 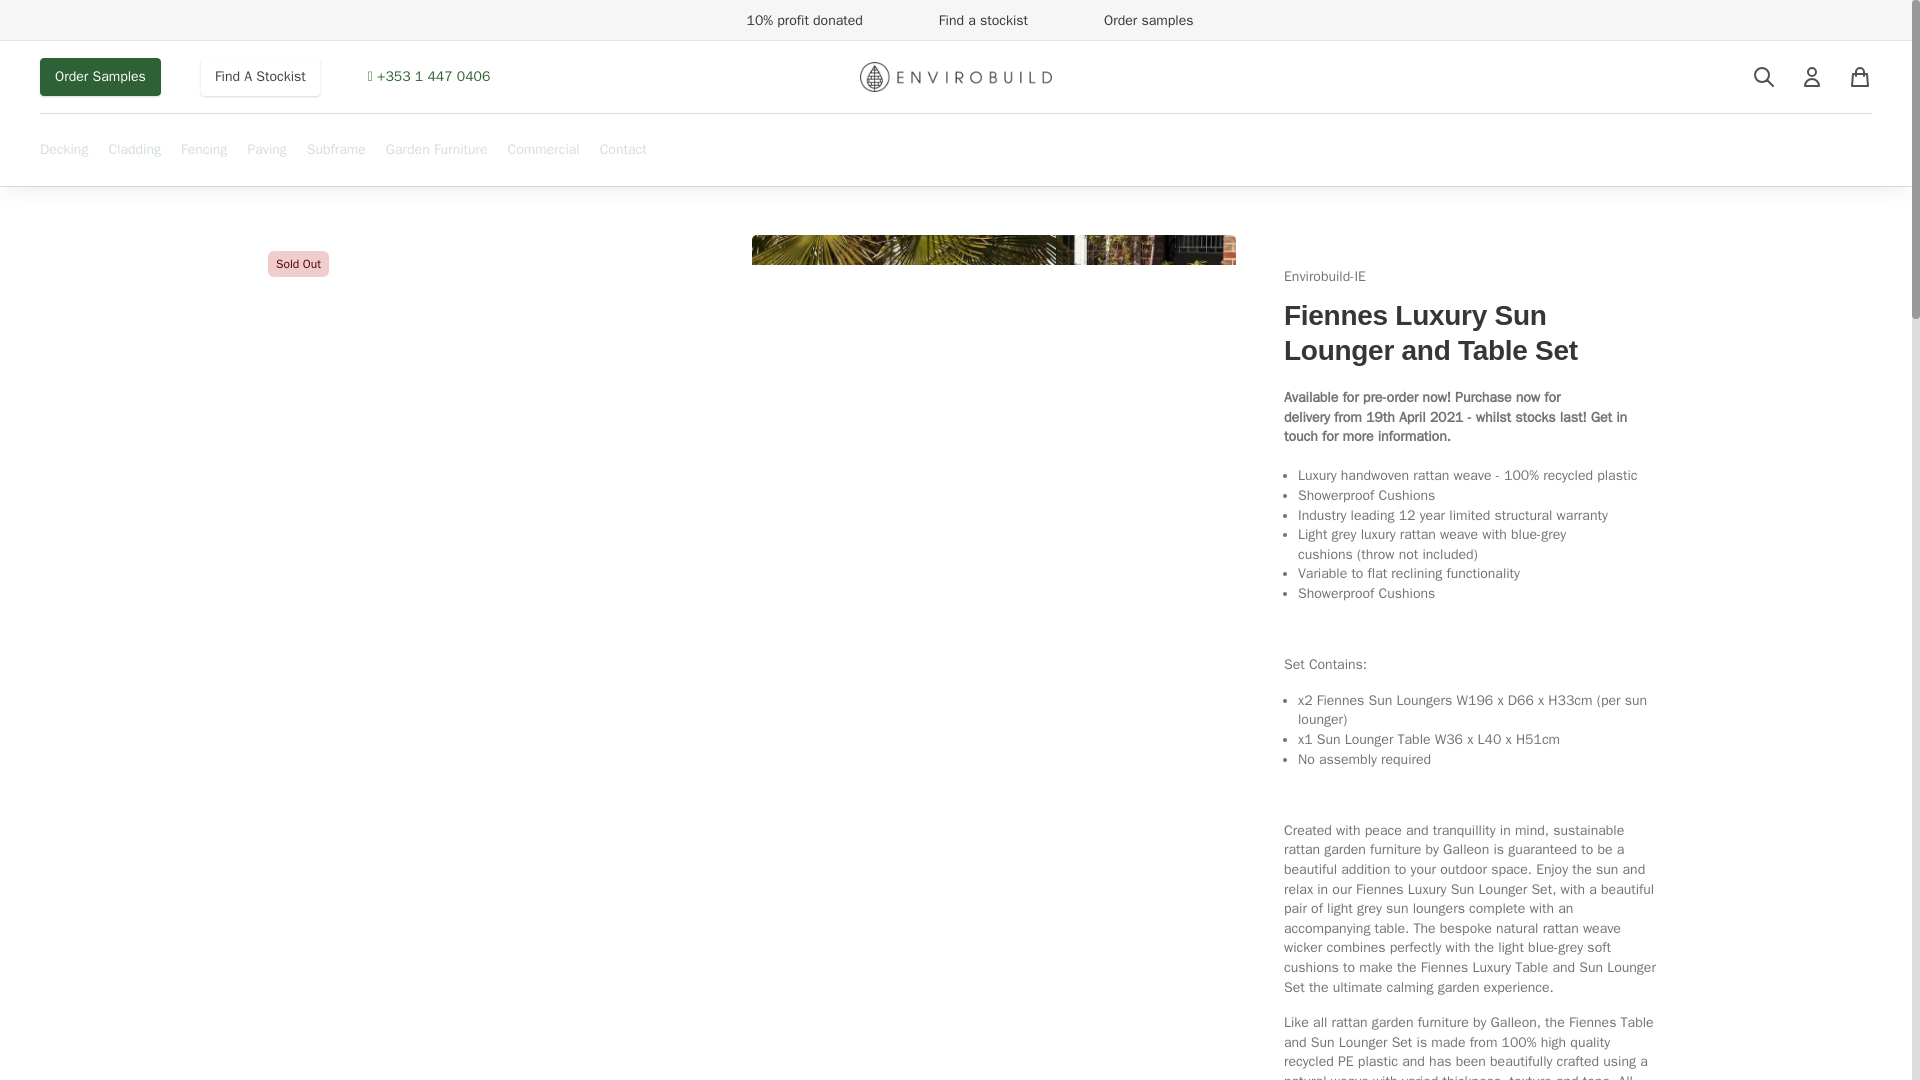 I want to click on Subframe, so click(x=336, y=160).